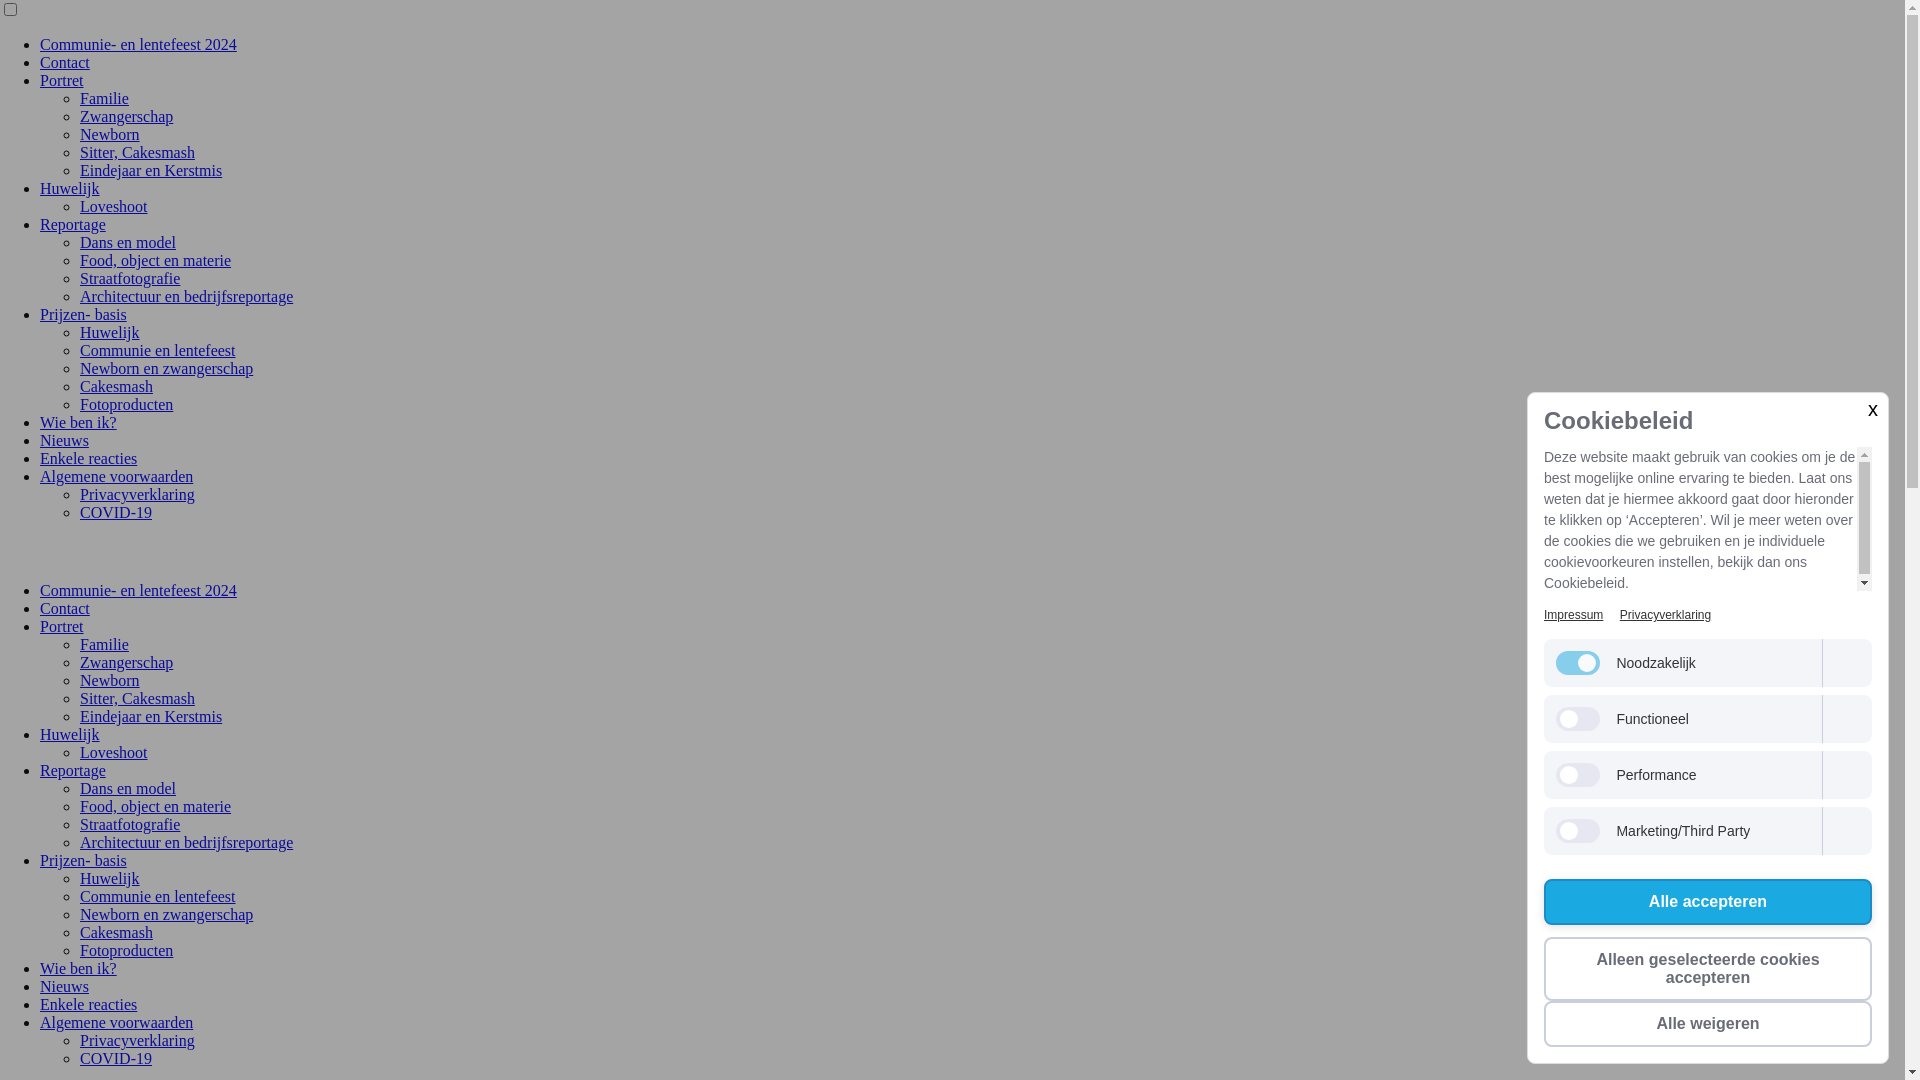 This screenshot has width=1920, height=1080. Describe the element at coordinates (114, 206) in the screenshot. I see `Loveshoot` at that location.